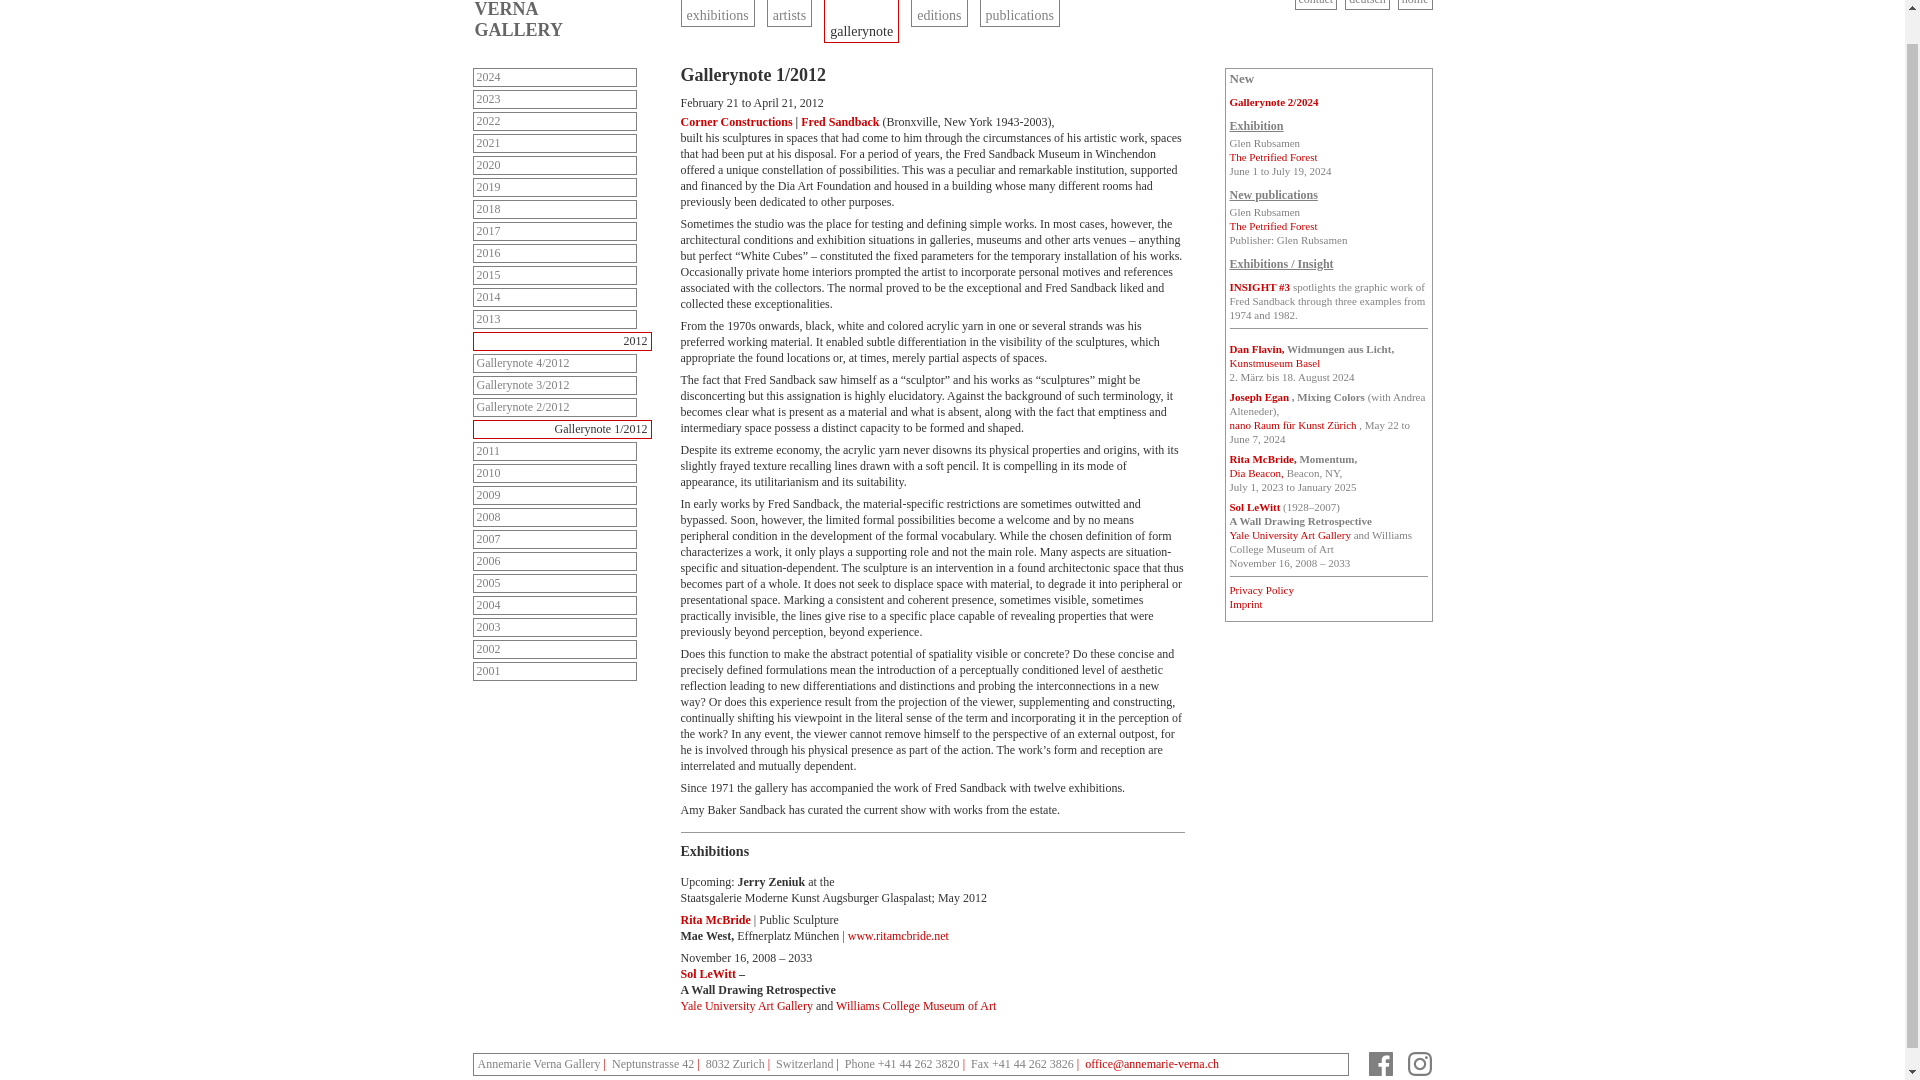 This screenshot has height=1080, width=1920. What do you see at coordinates (1257, 349) in the screenshot?
I see `Annemarie Verna Gallery - Dan Flavin` at bounding box center [1257, 349].